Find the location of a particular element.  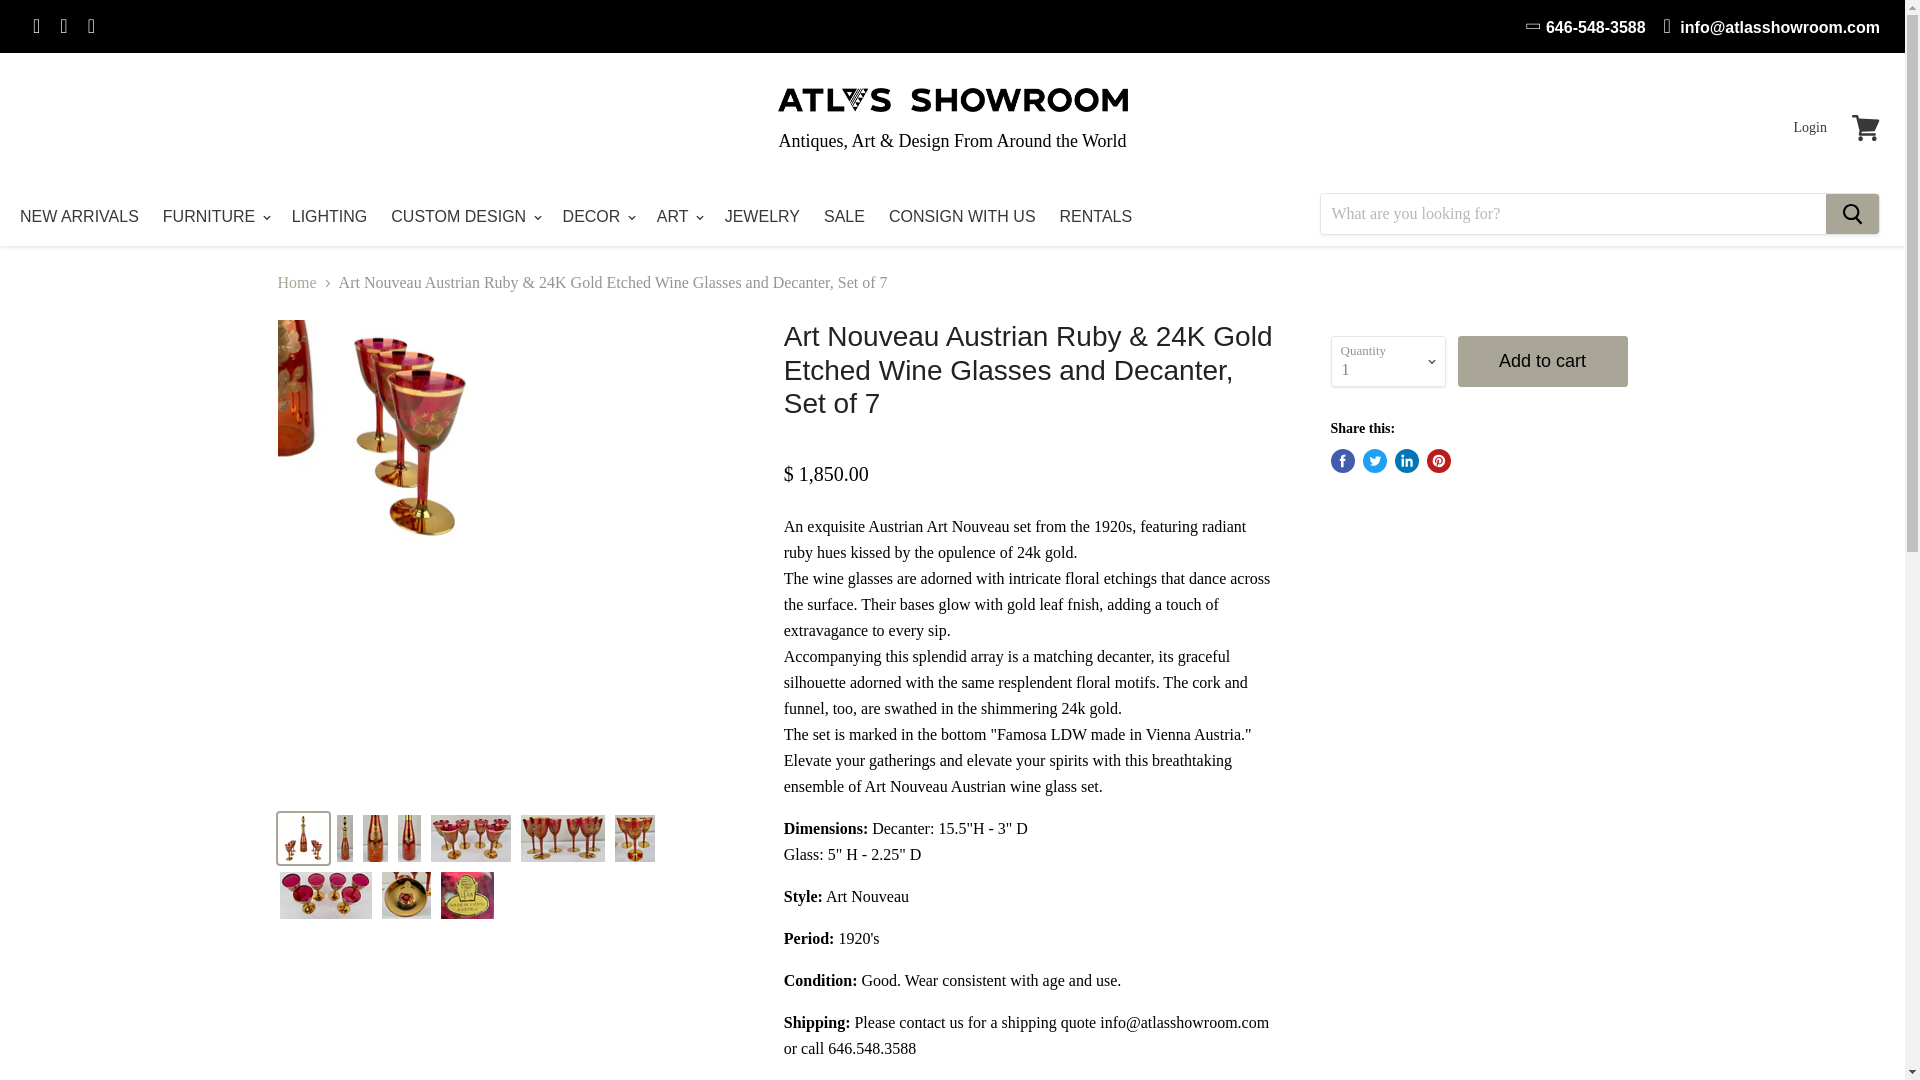

DECOR is located at coordinates (598, 216).